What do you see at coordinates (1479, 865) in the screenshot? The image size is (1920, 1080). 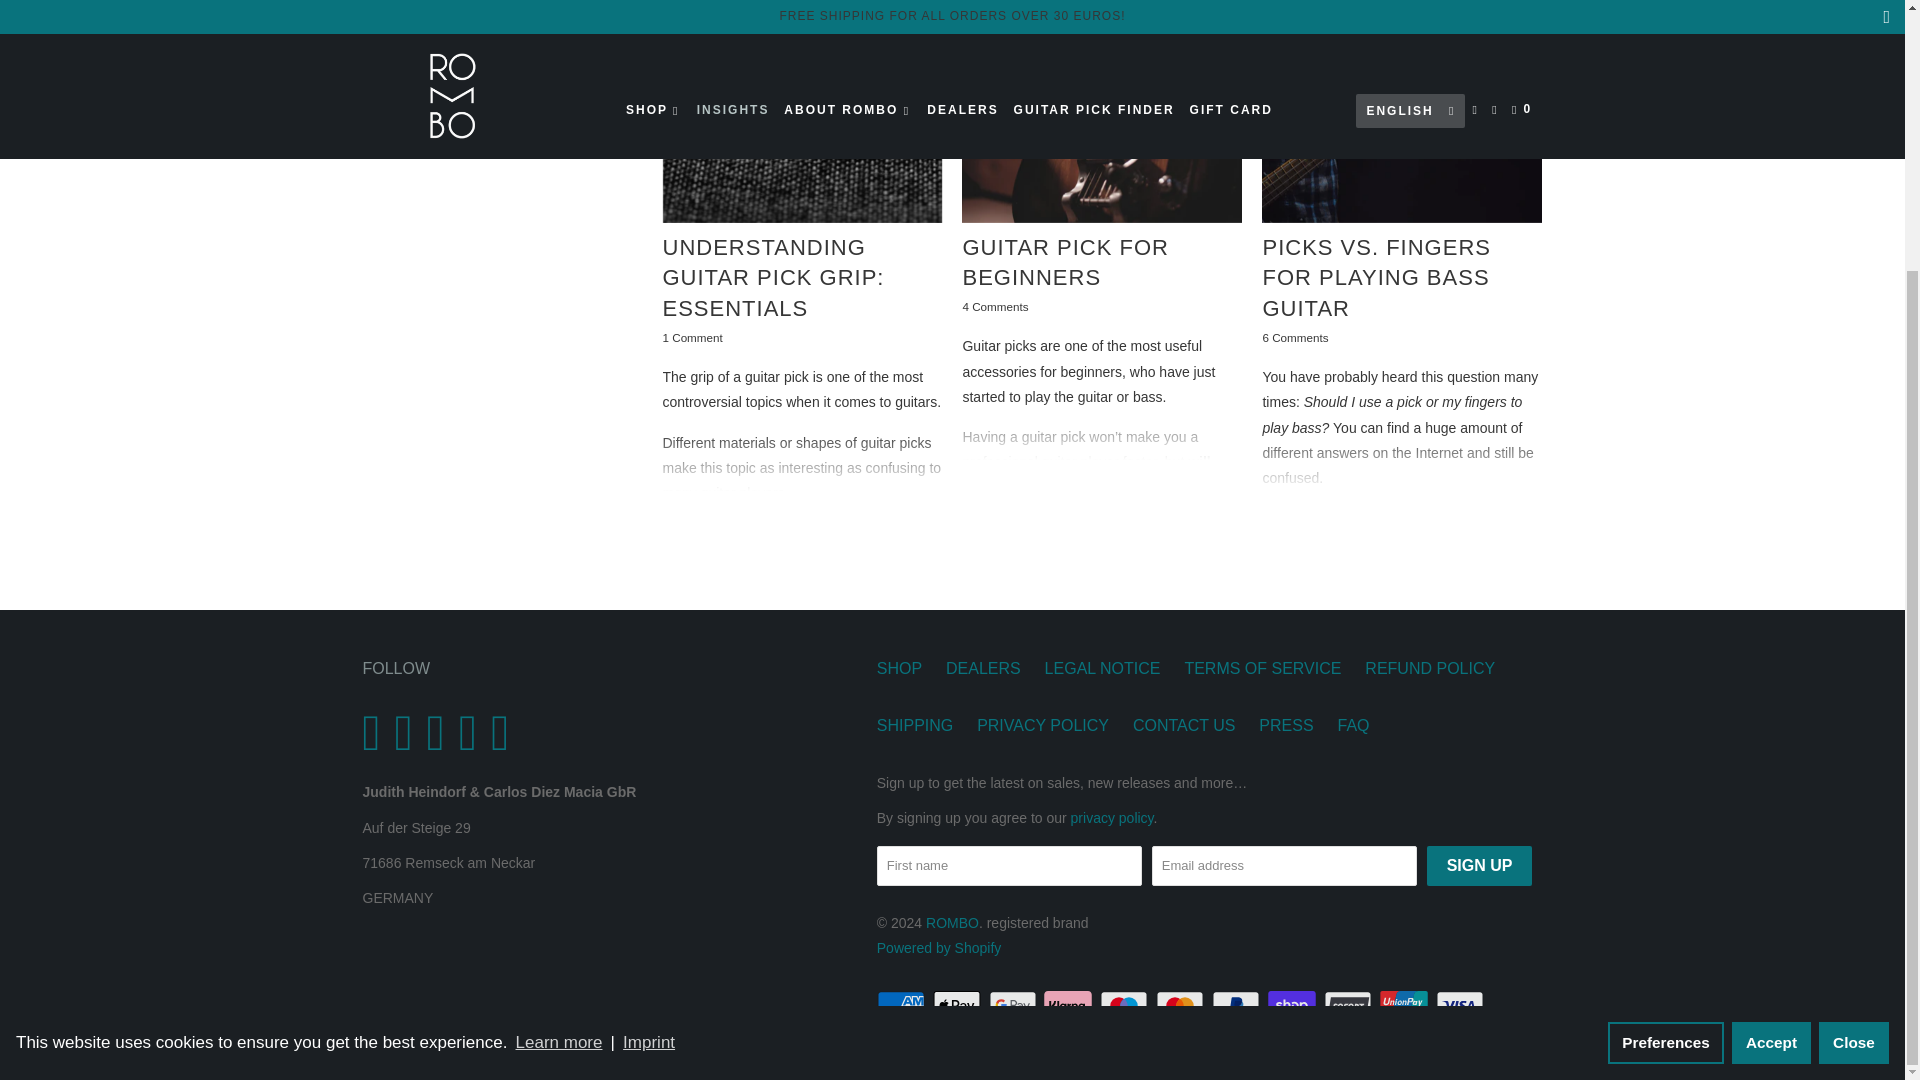 I see `Sign Up` at bounding box center [1479, 865].